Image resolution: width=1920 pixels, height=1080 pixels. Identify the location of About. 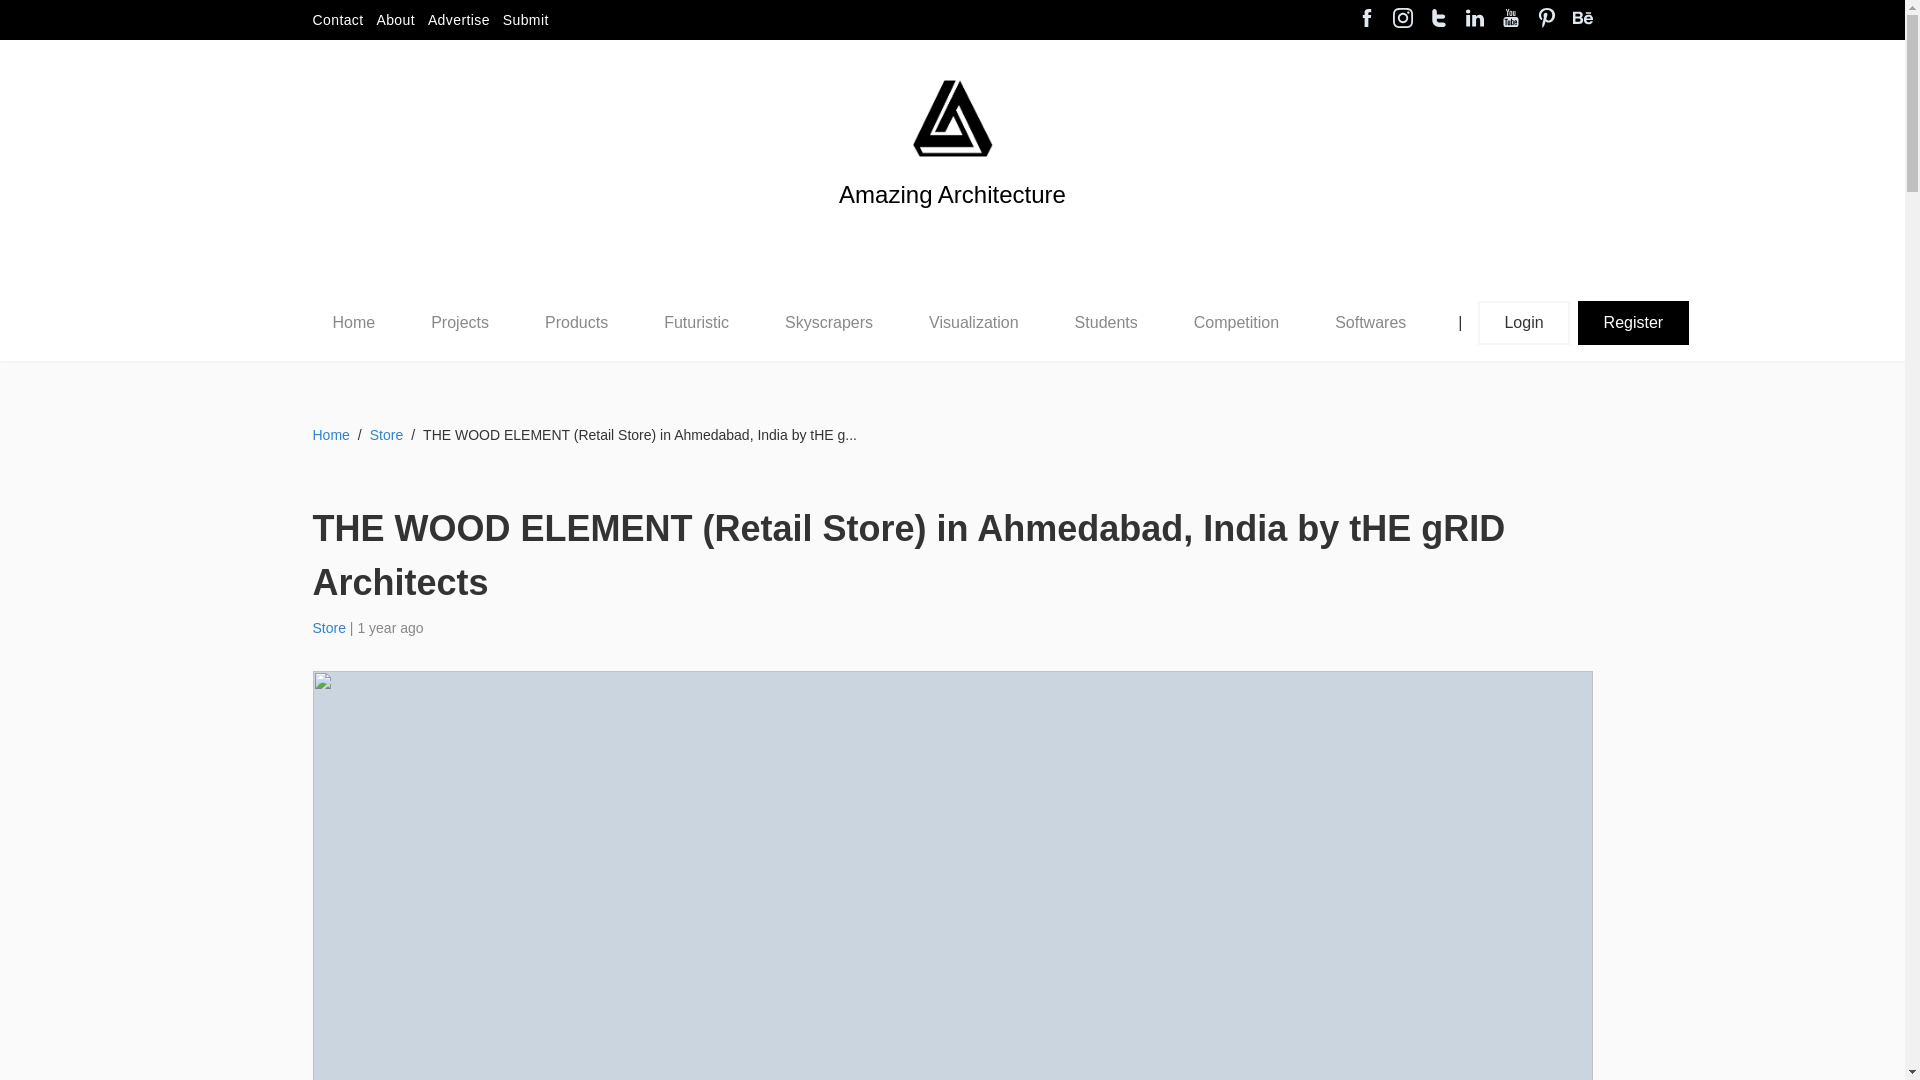
(395, 20).